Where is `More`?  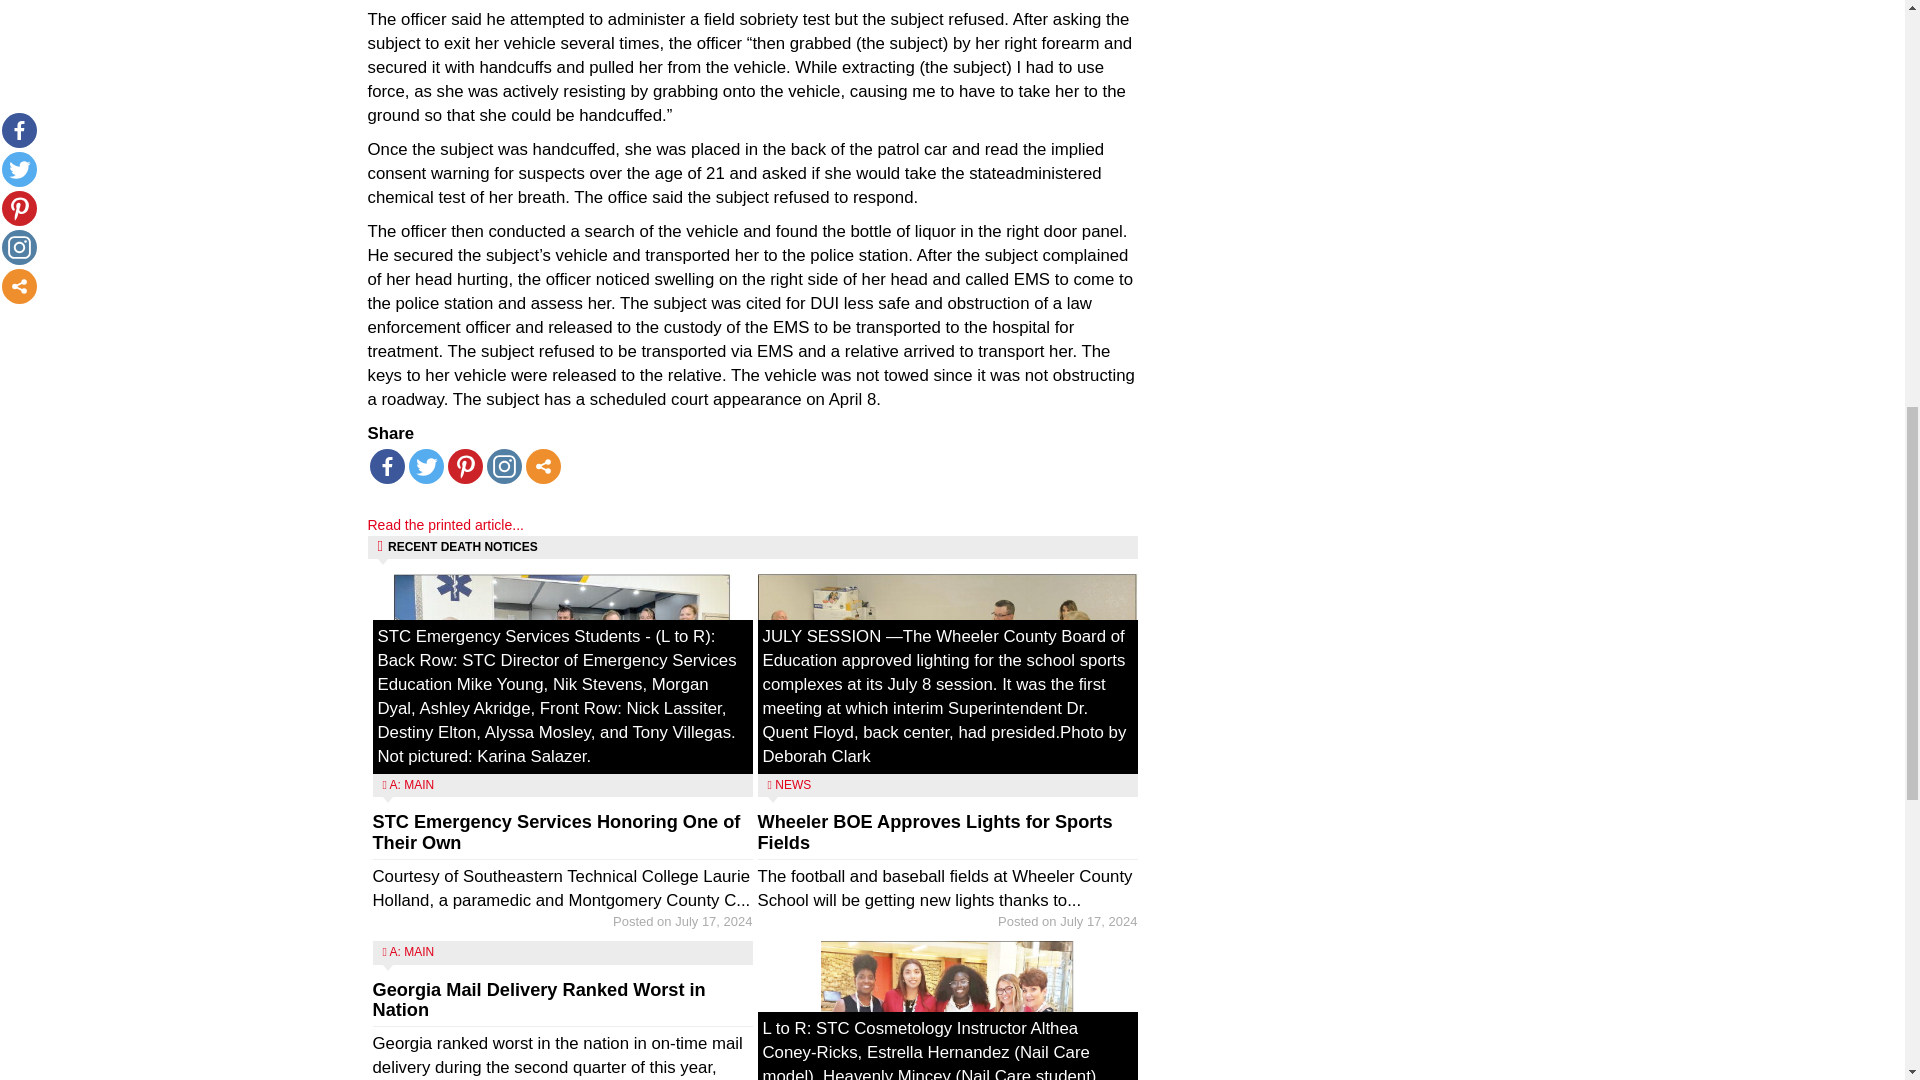 More is located at coordinates (543, 466).